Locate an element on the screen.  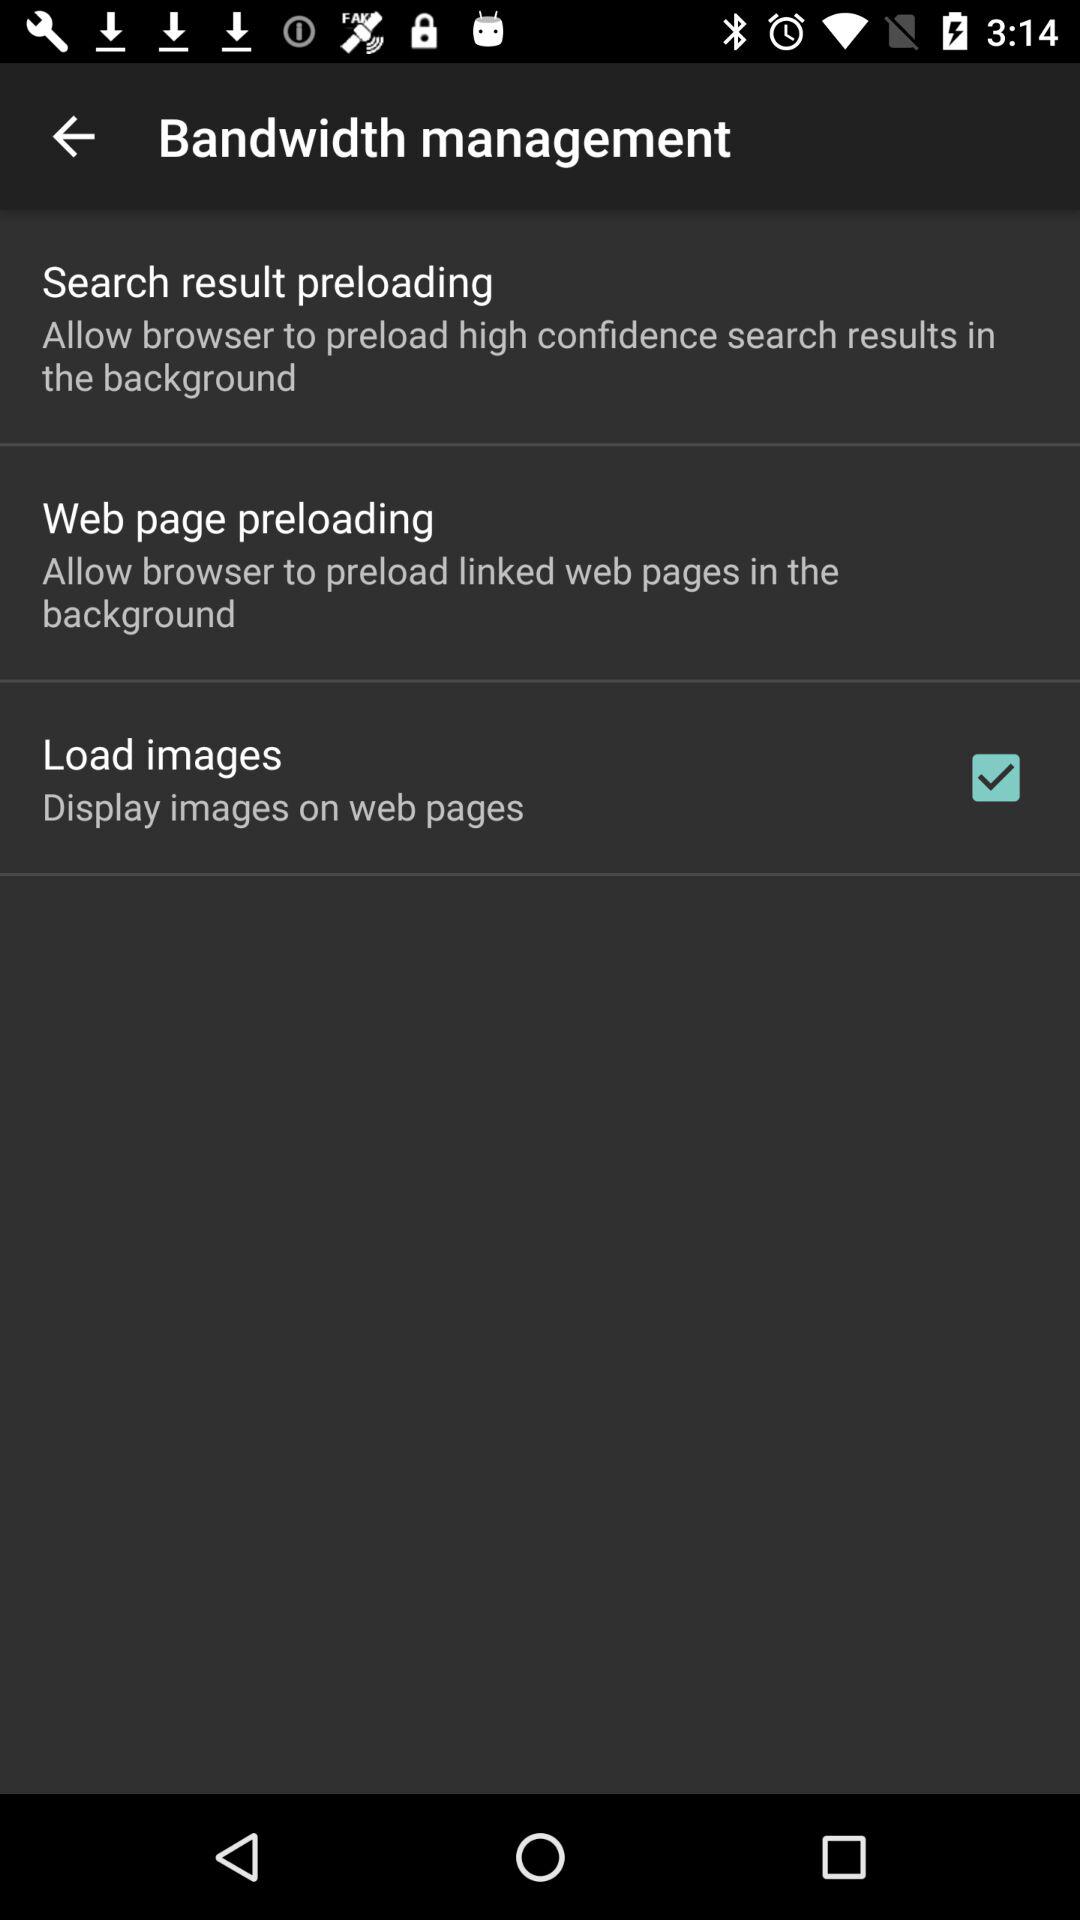
choose checkbox on the right is located at coordinates (996, 777).